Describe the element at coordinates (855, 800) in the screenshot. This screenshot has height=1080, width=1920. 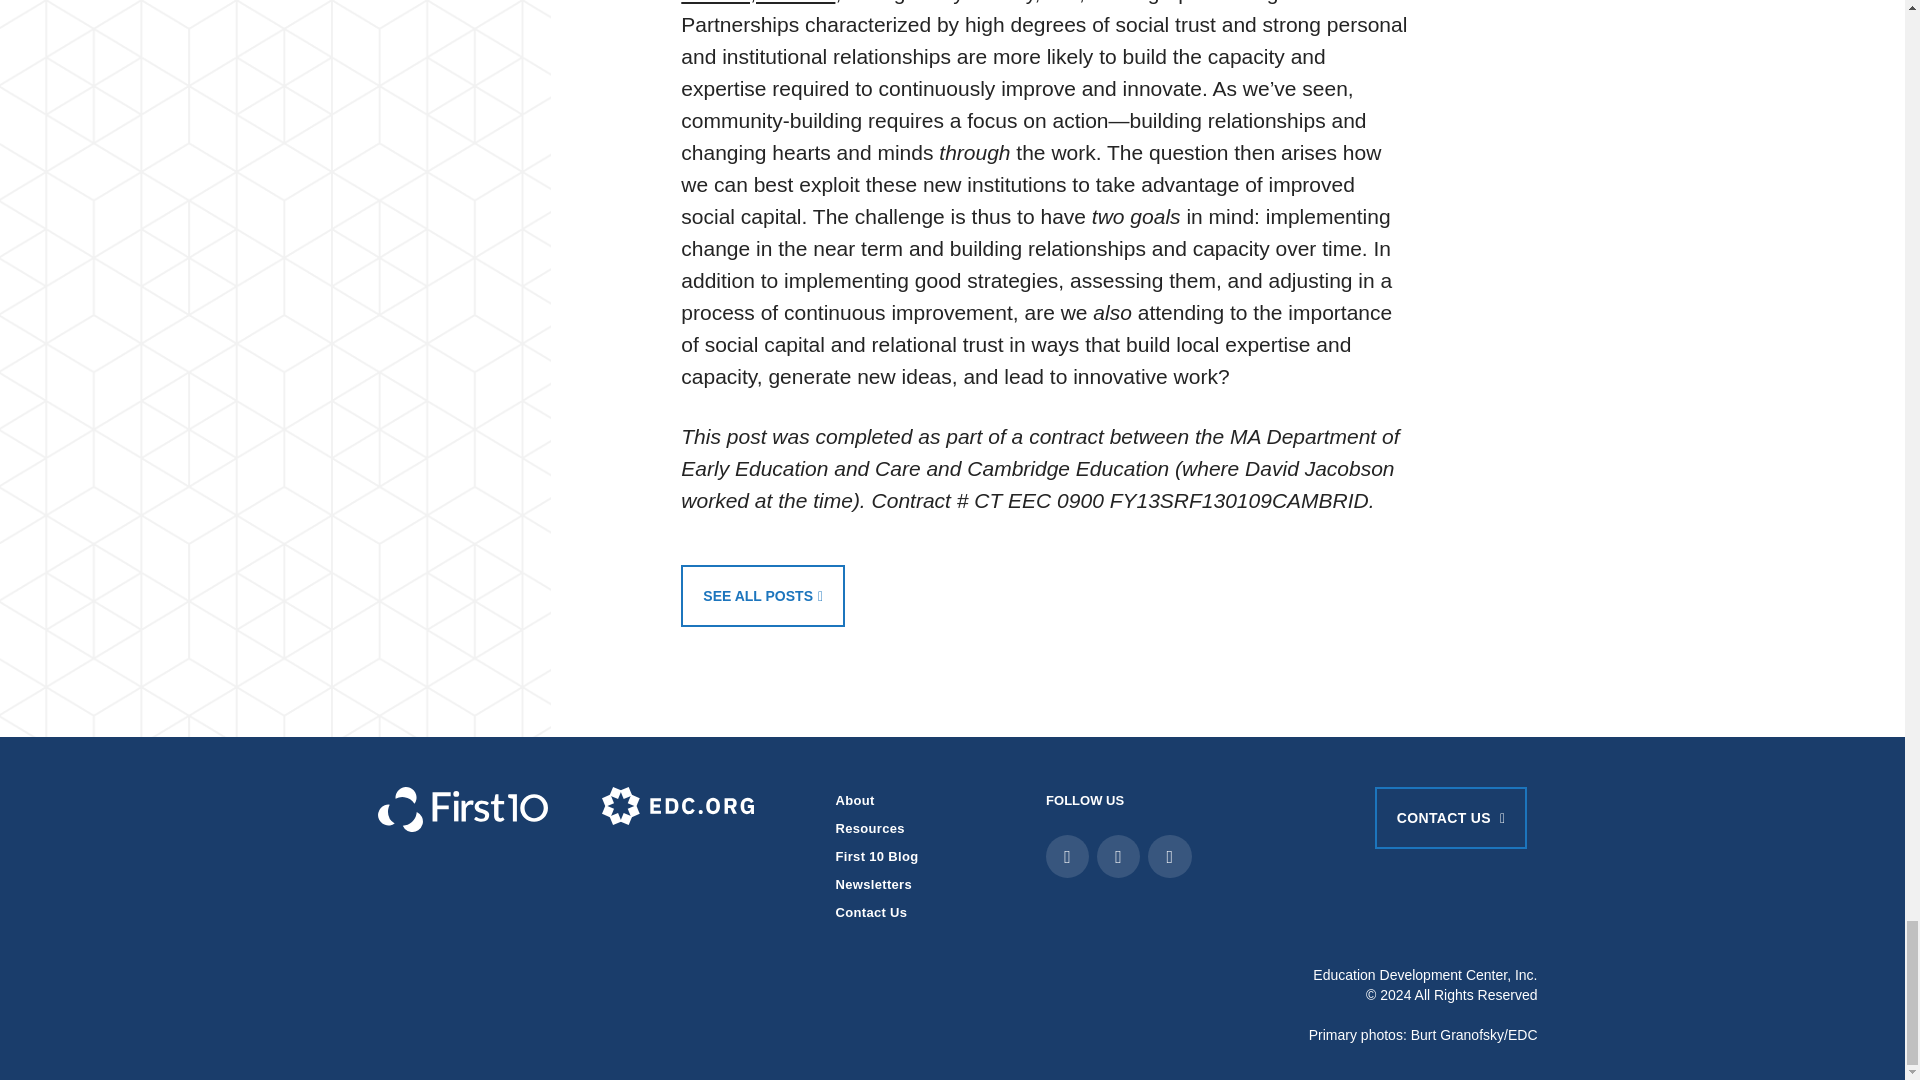
I see `About` at that location.